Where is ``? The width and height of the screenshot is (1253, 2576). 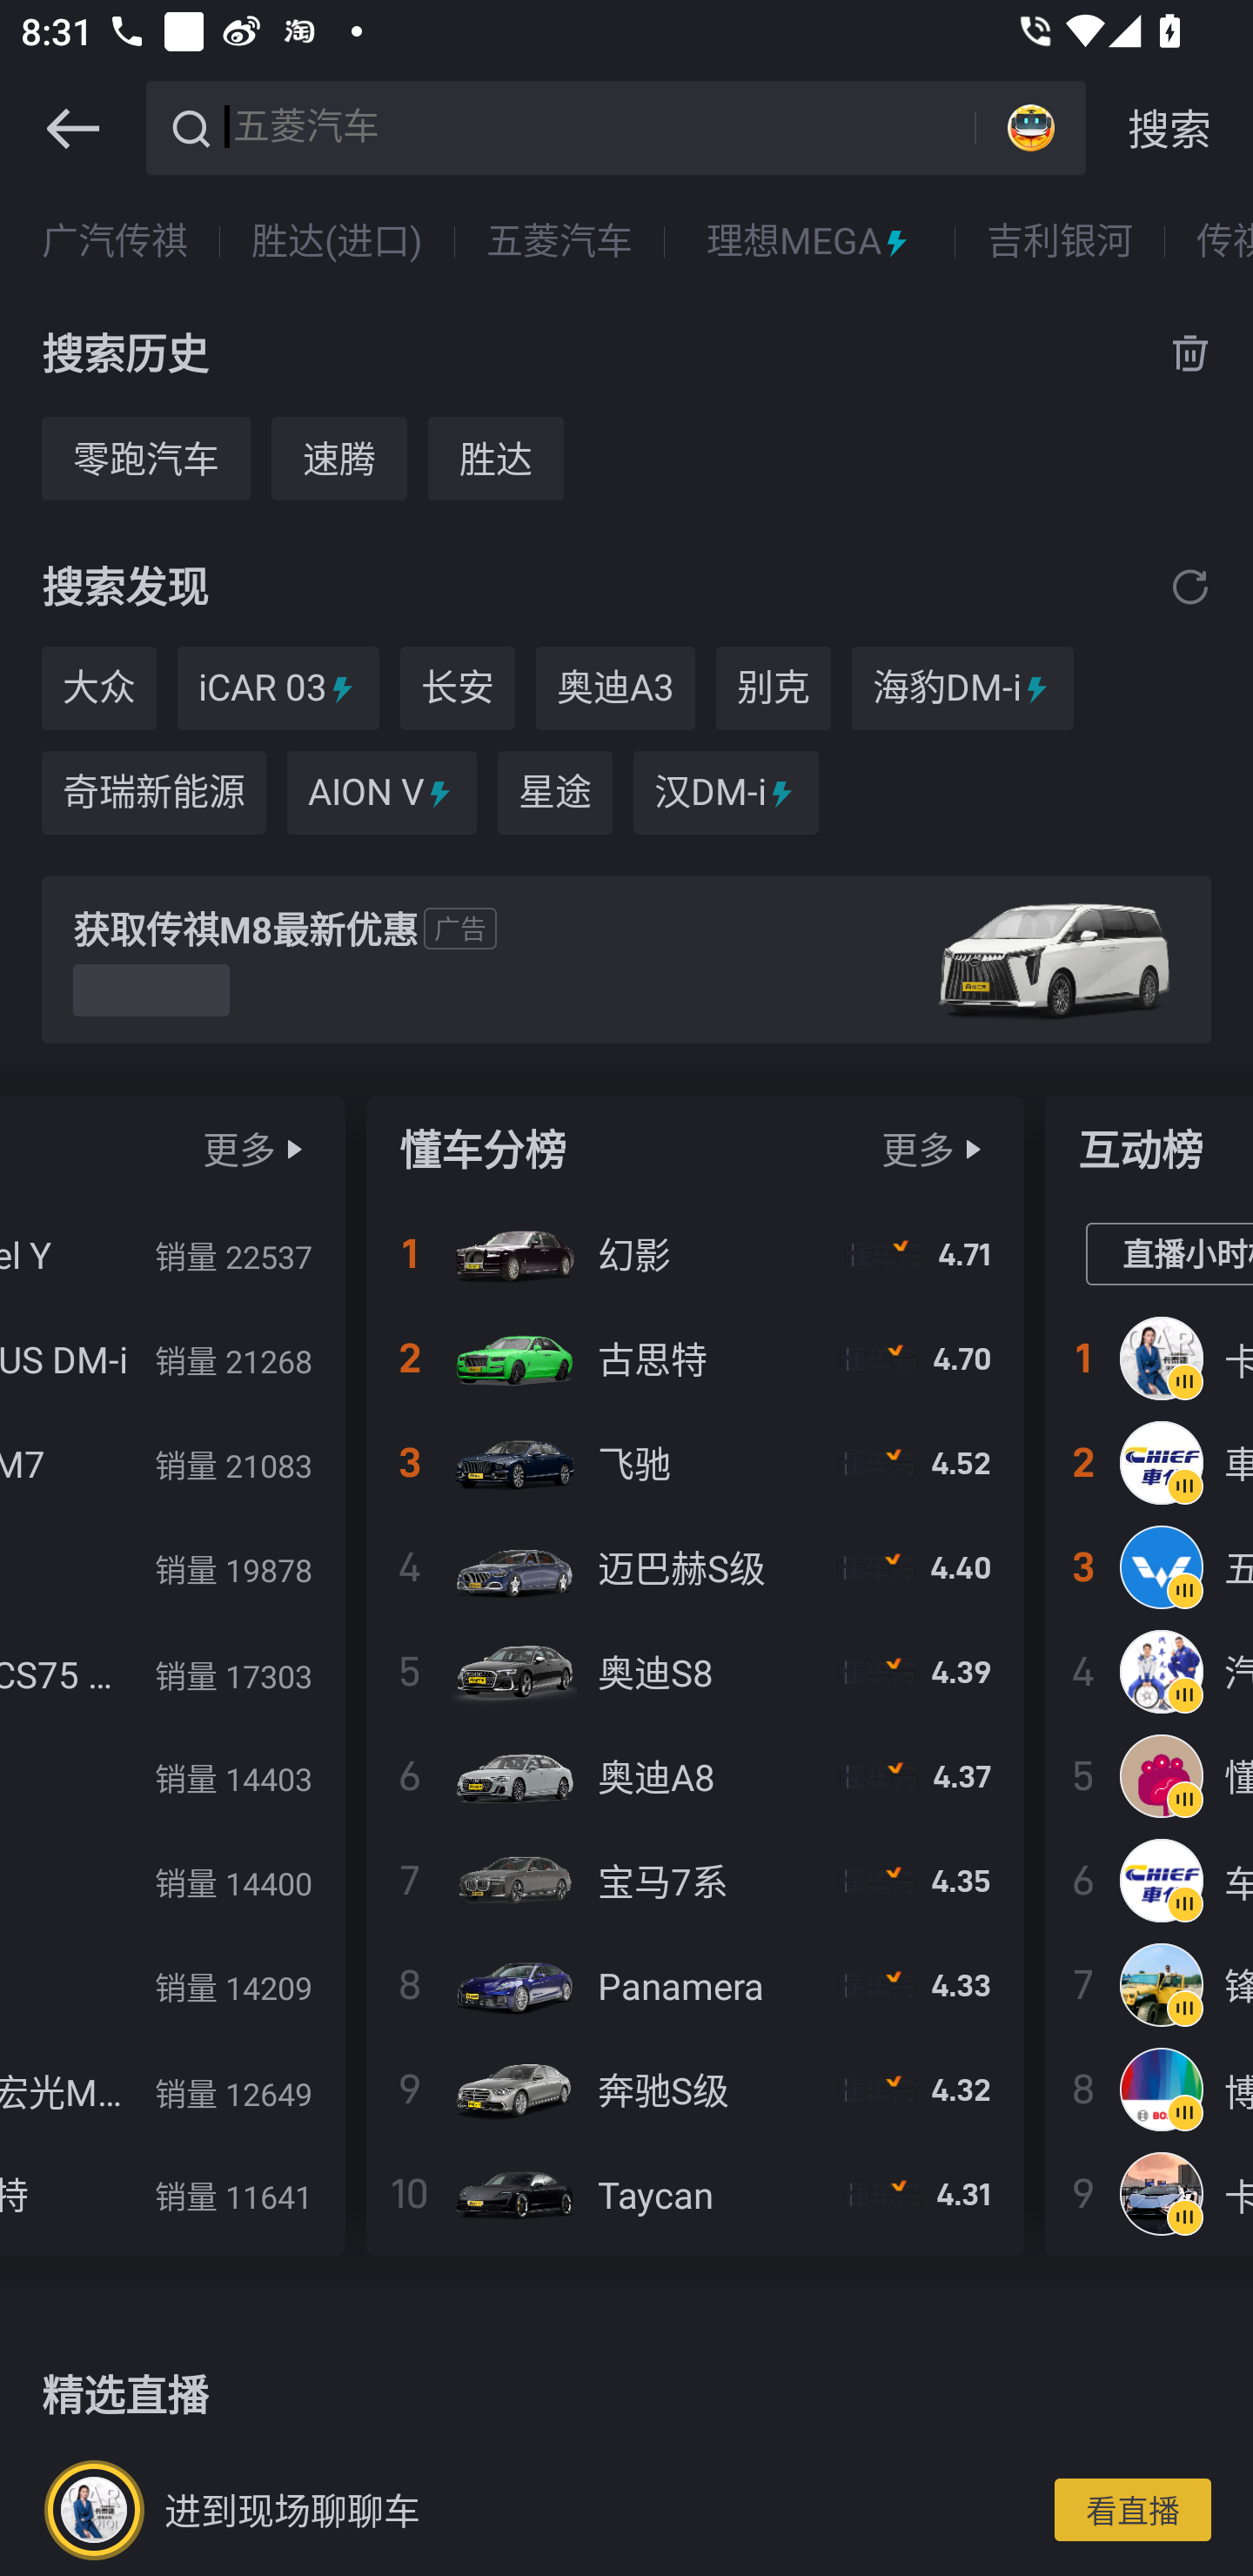  is located at coordinates (1190, 587).